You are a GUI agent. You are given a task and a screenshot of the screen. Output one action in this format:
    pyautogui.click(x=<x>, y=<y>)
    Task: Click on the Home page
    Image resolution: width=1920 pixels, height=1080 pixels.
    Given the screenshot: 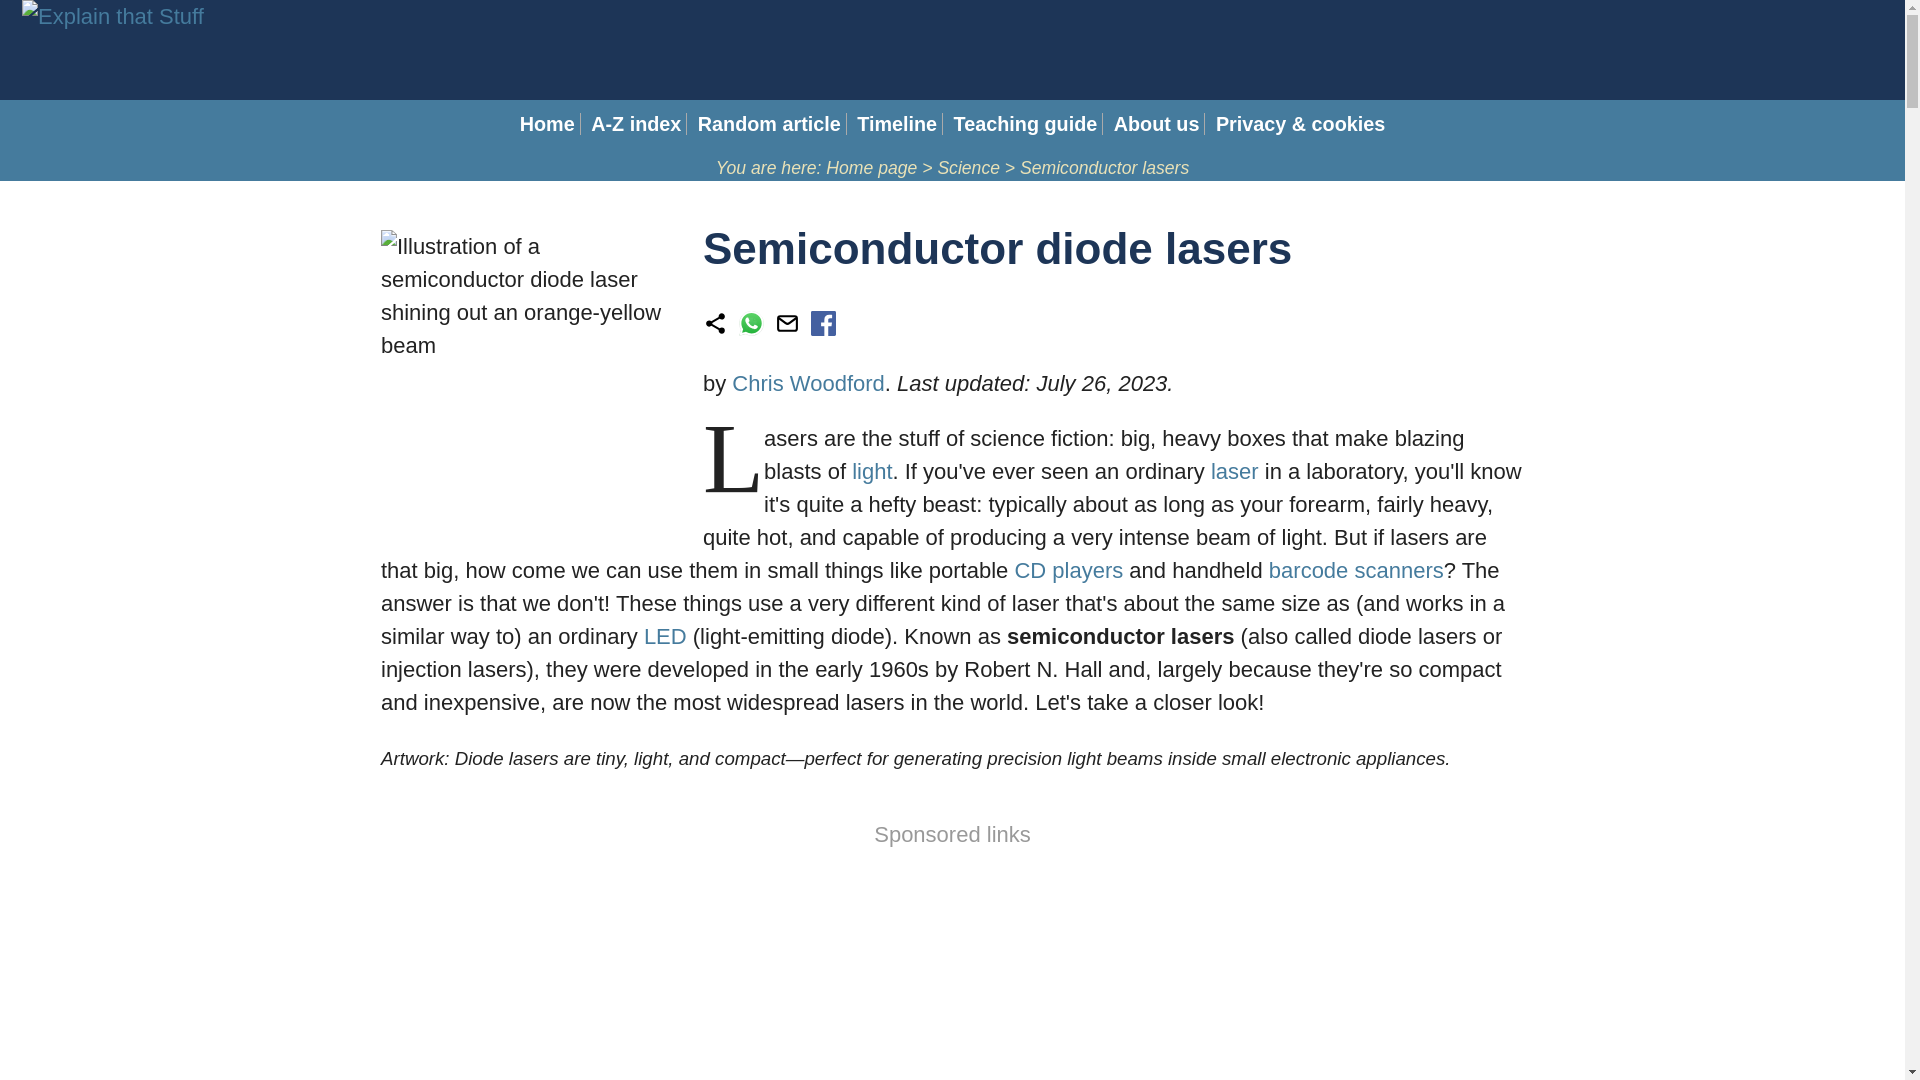 What is the action you would take?
    pyautogui.click(x=871, y=168)
    